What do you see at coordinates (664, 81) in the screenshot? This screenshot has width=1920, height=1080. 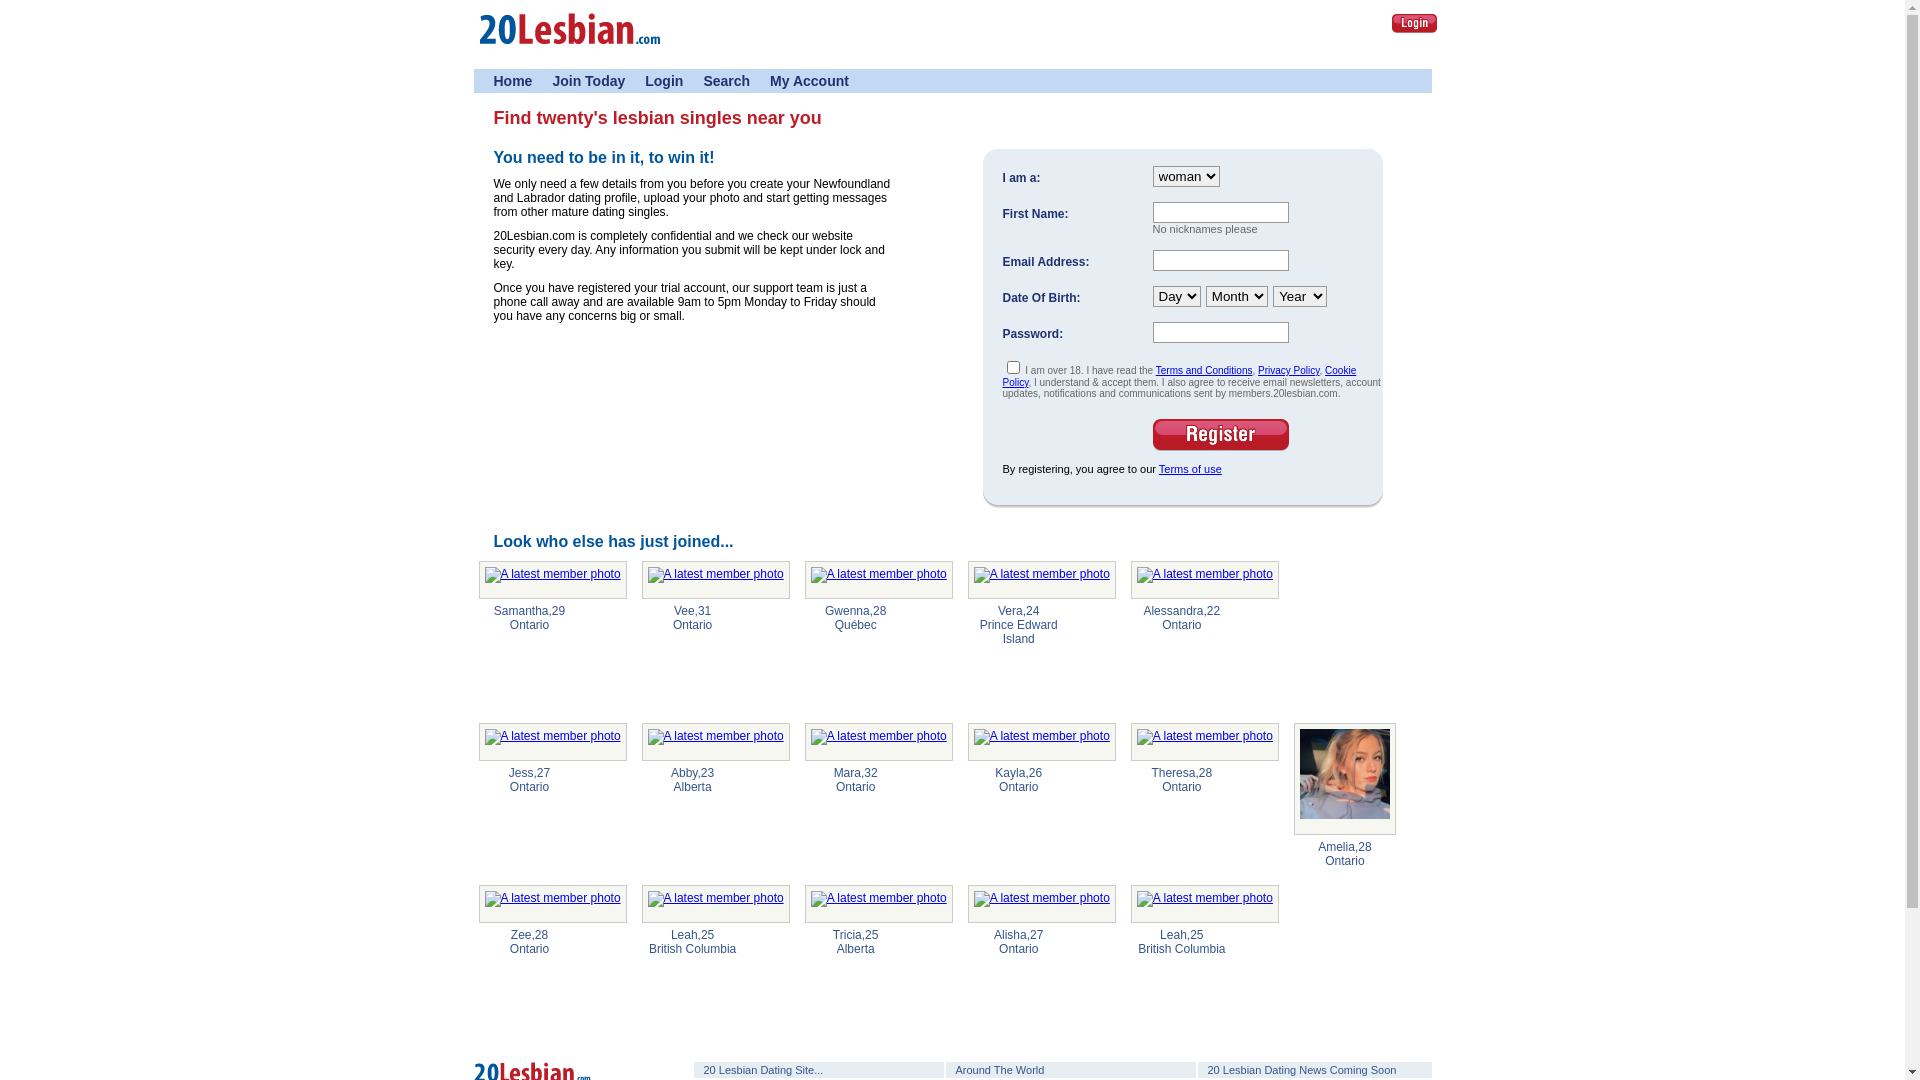 I see `Login` at bounding box center [664, 81].